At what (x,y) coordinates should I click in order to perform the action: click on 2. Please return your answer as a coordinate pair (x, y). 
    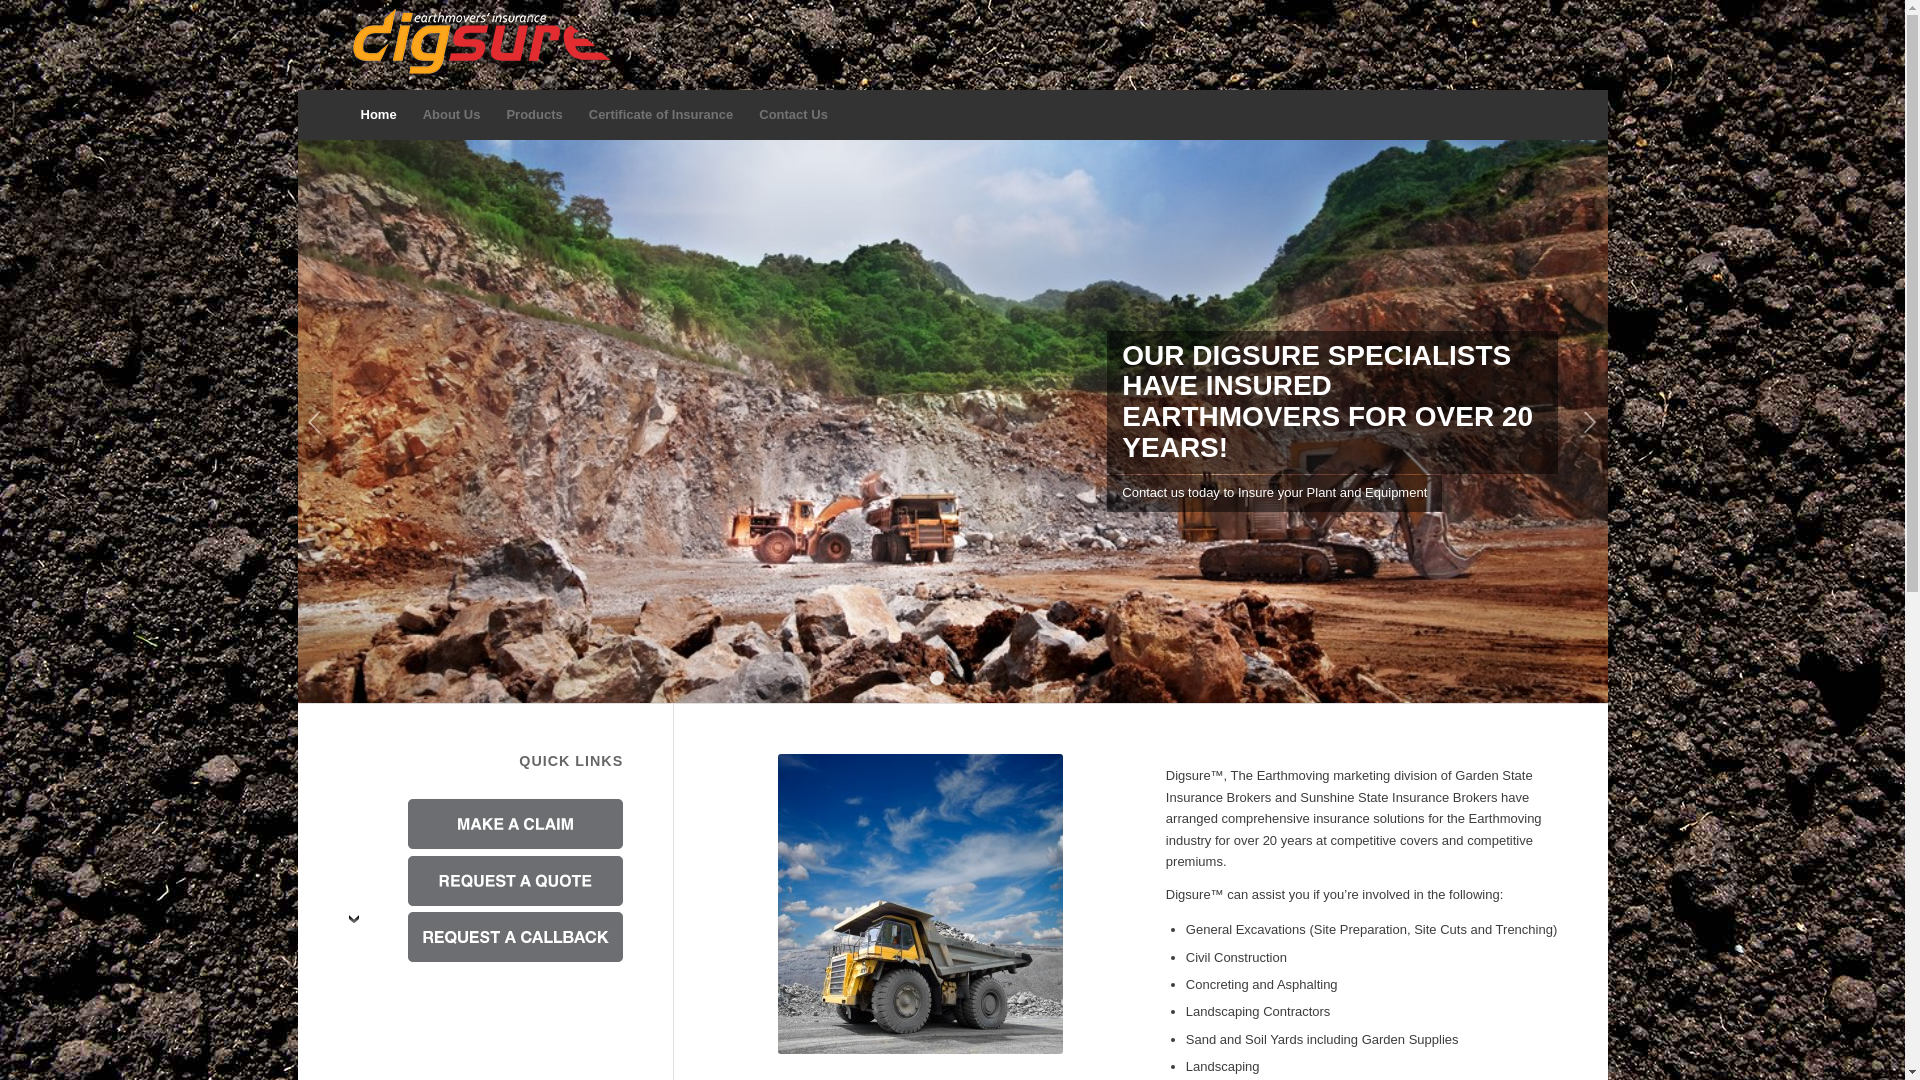
    Looking at the image, I should click on (953, 678).